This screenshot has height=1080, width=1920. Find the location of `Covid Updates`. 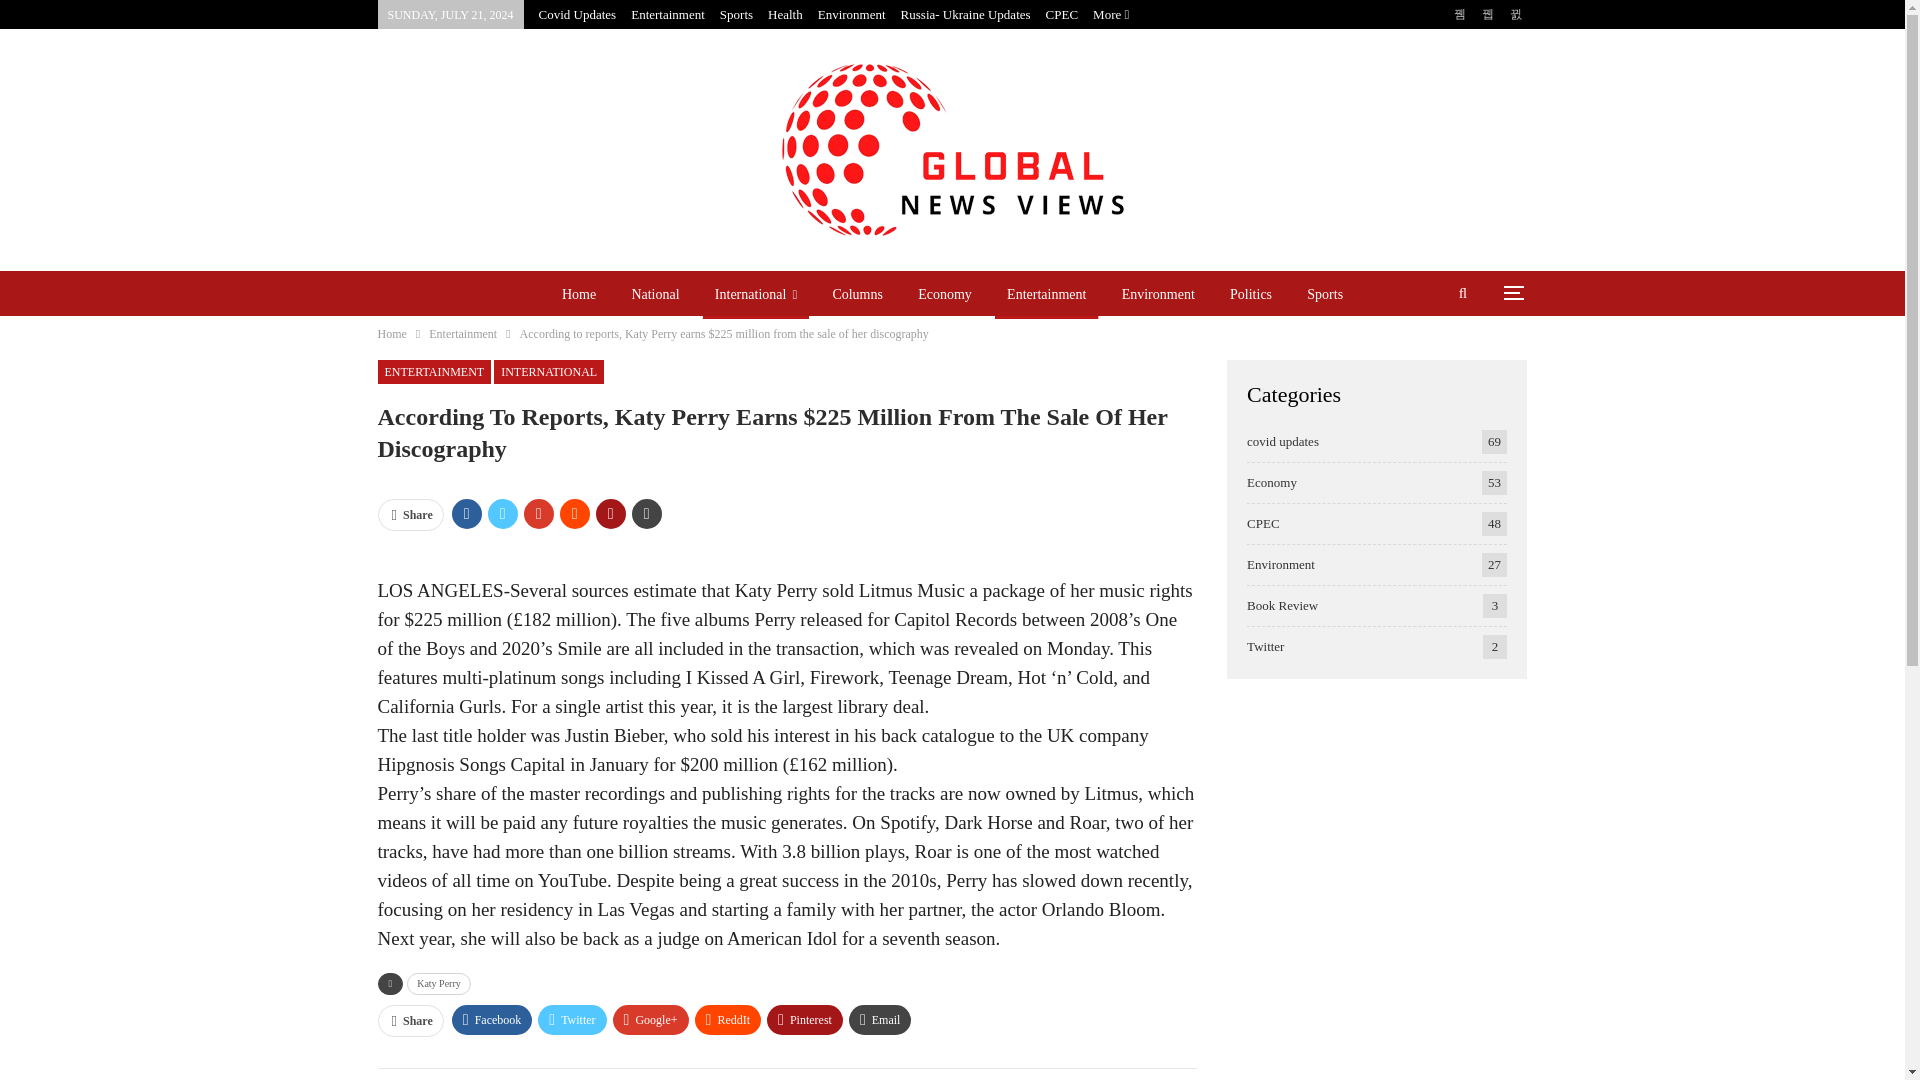

Covid Updates is located at coordinates (578, 14).